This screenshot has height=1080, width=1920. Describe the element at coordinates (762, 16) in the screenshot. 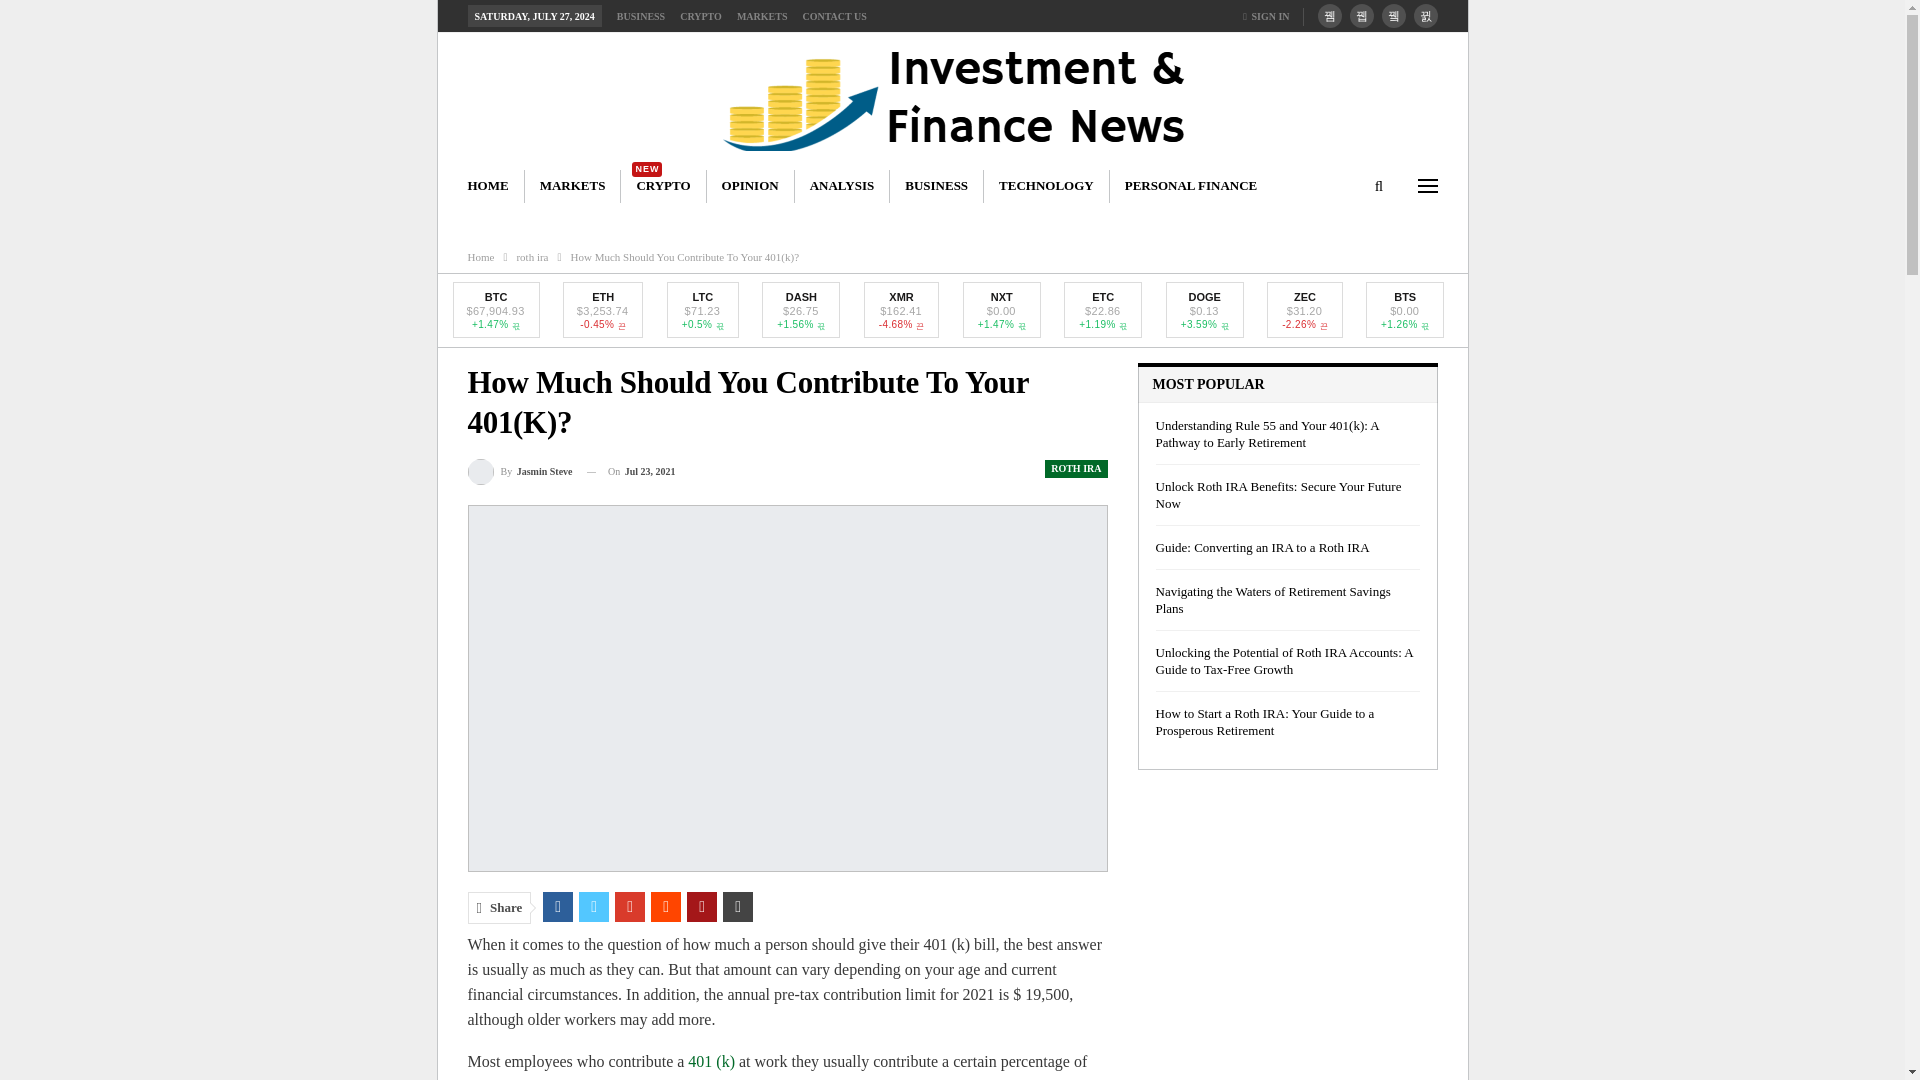

I see `MARKETS` at that location.